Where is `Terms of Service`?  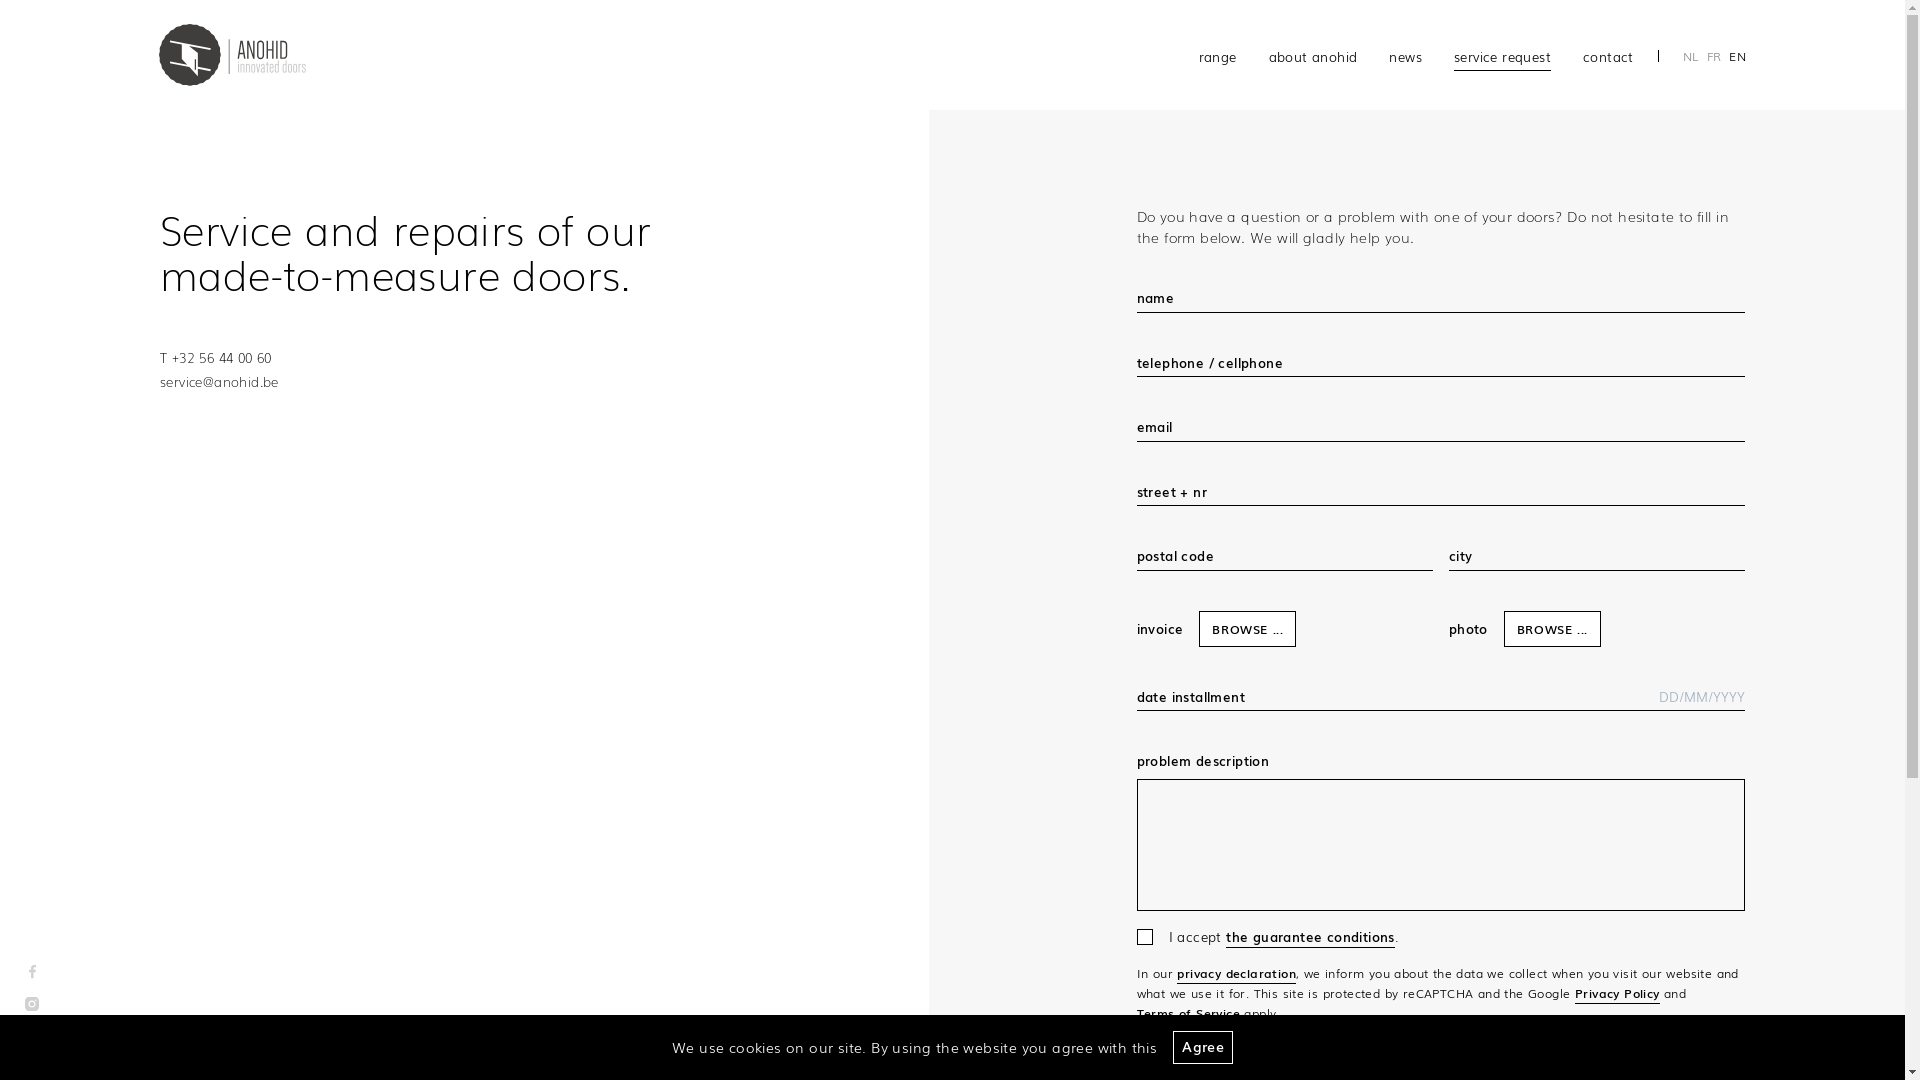 Terms of Service is located at coordinates (1188, 1014).